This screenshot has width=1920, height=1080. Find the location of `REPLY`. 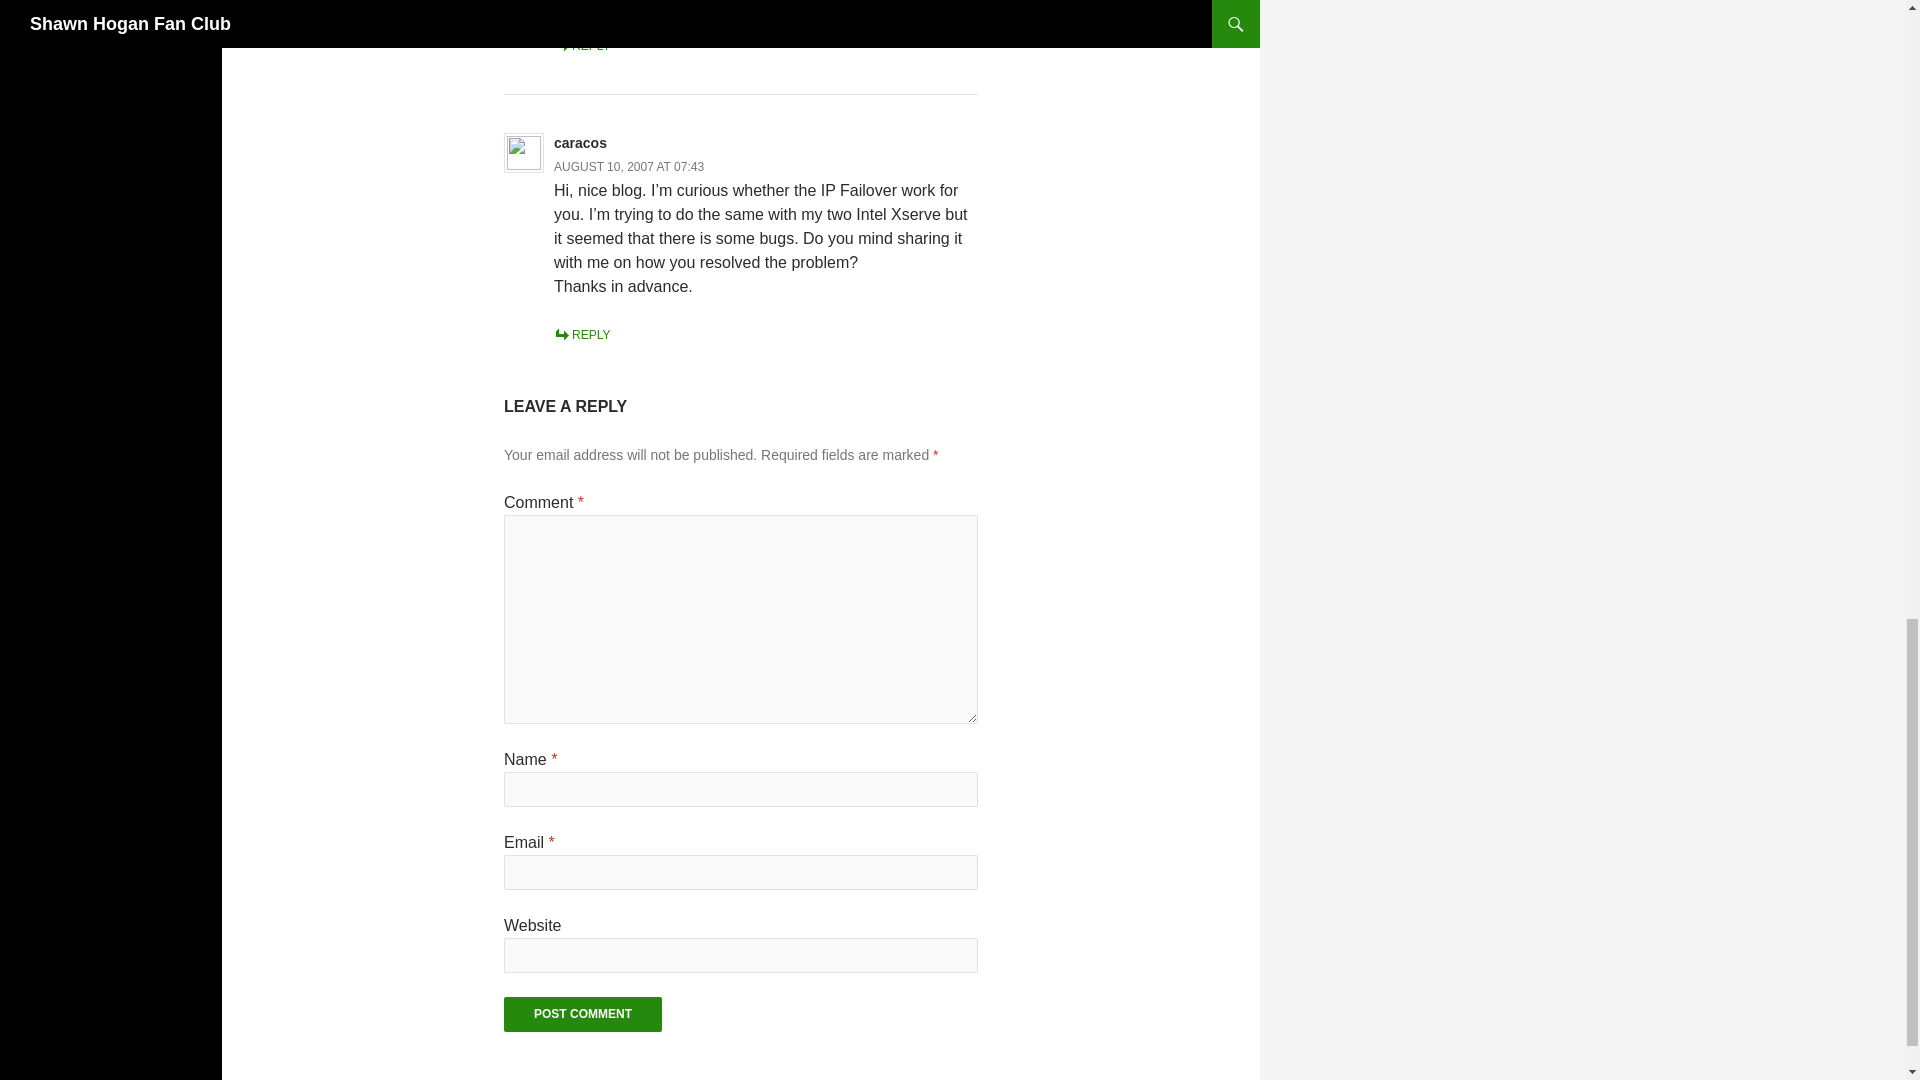

REPLY is located at coordinates (582, 335).